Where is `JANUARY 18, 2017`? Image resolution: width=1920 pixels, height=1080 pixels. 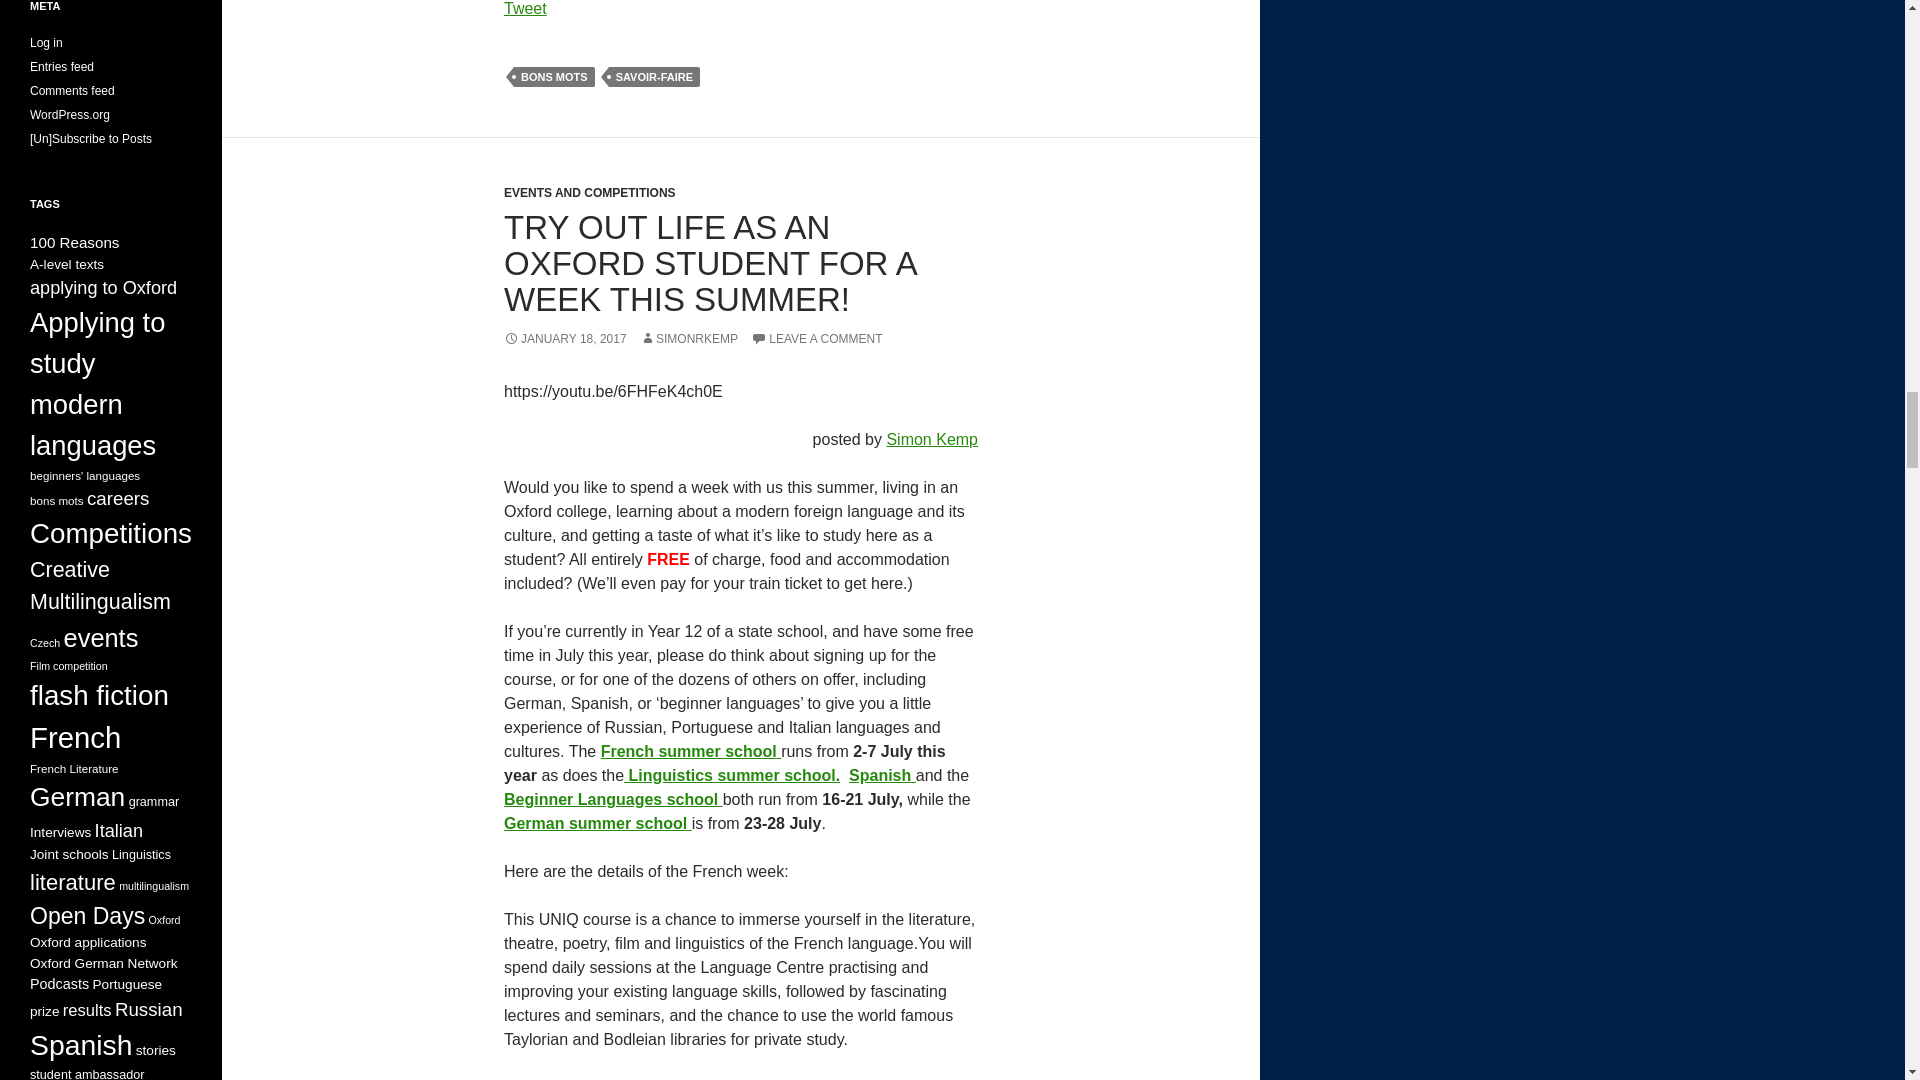 JANUARY 18, 2017 is located at coordinates (565, 338).